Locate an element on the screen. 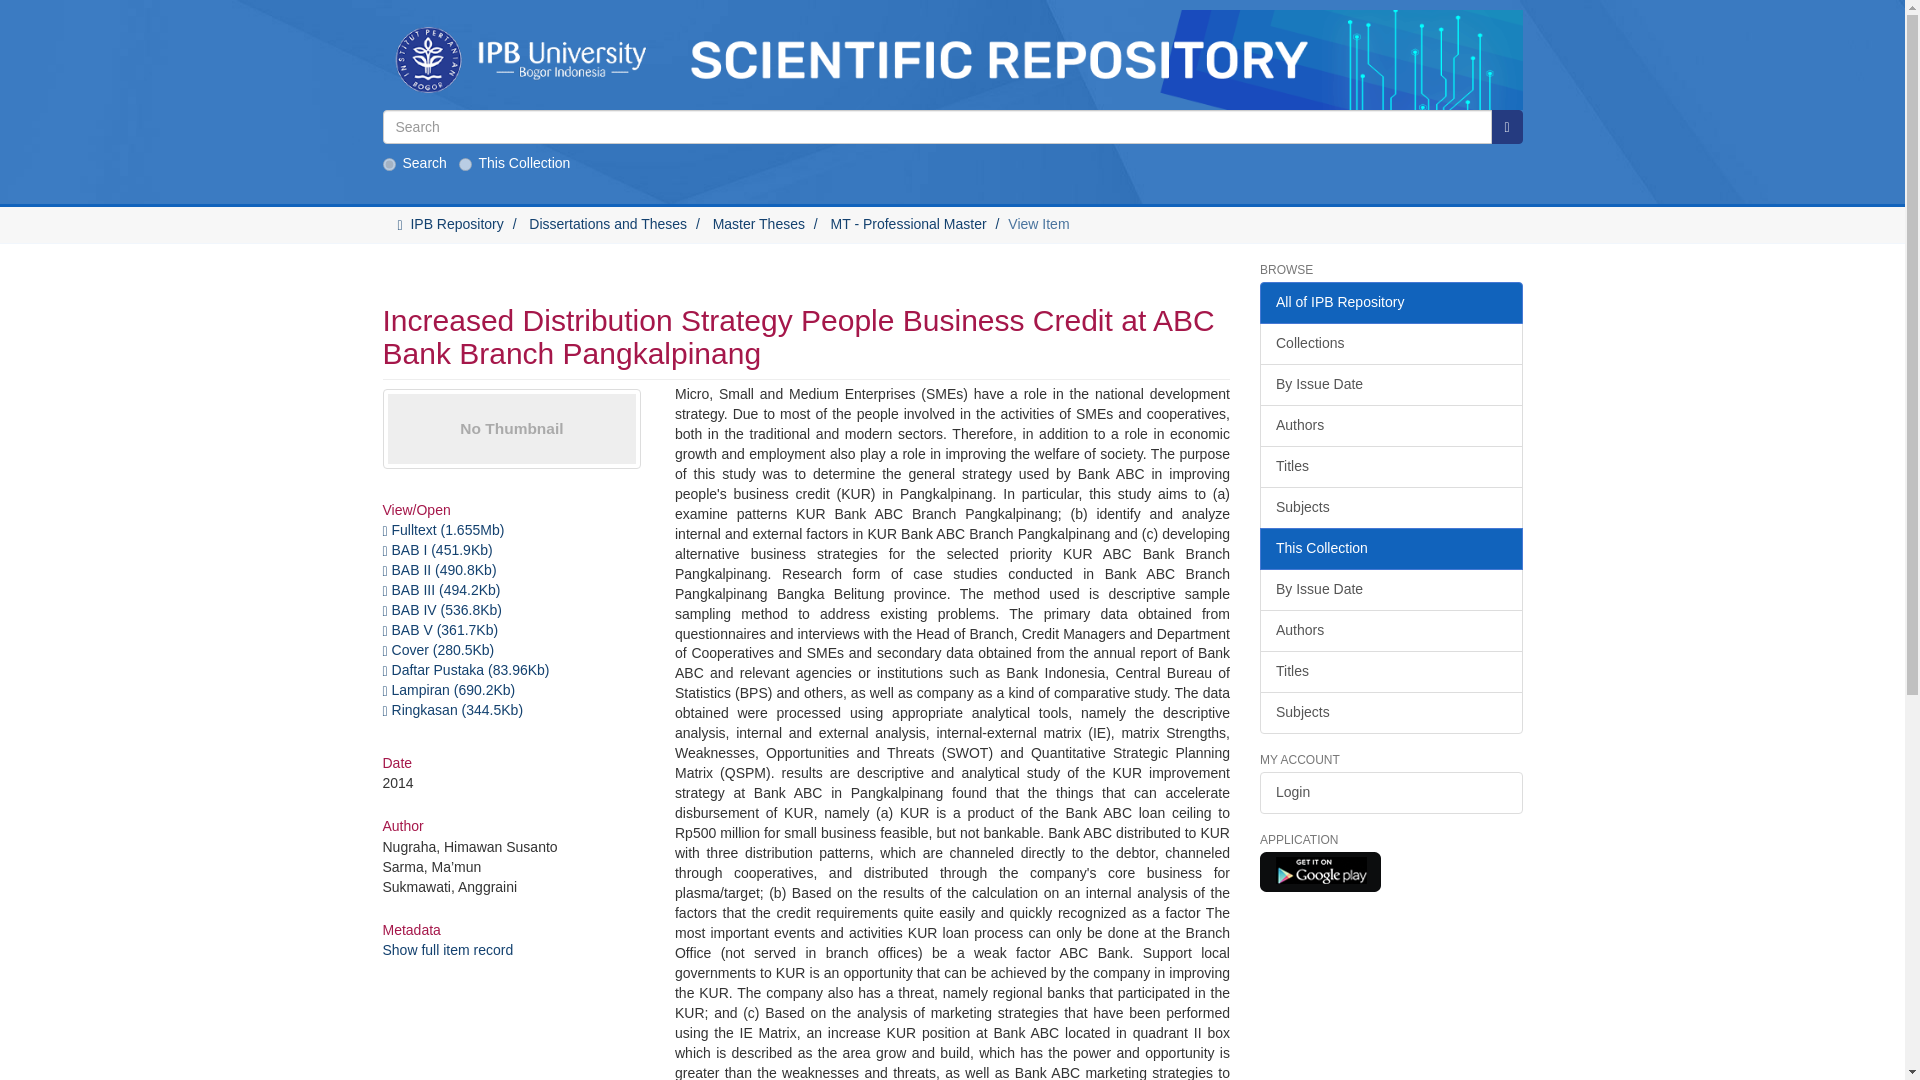 Image resolution: width=1920 pixels, height=1080 pixels. Authors is located at coordinates (1390, 426).